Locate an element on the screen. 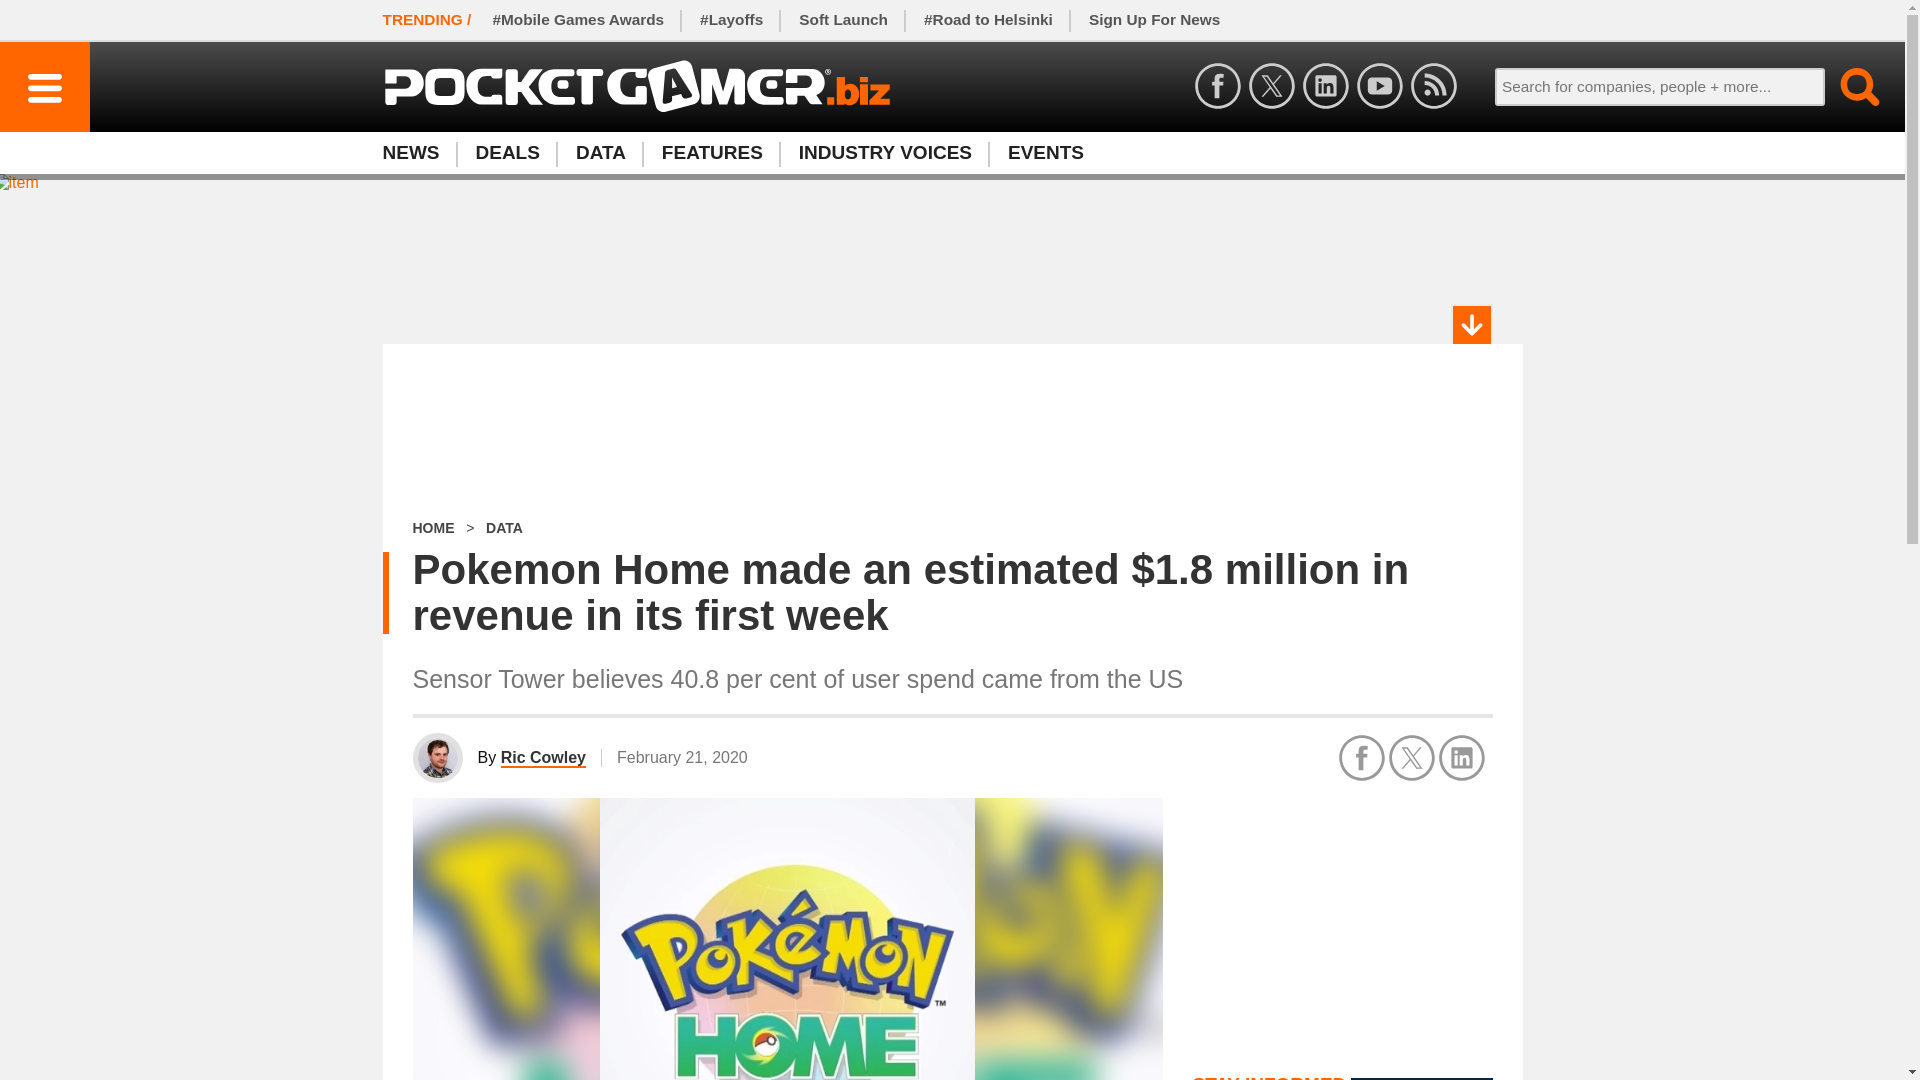 The height and width of the screenshot is (1080, 1920). Sign Up For News is located at coordinates (1848, 86).